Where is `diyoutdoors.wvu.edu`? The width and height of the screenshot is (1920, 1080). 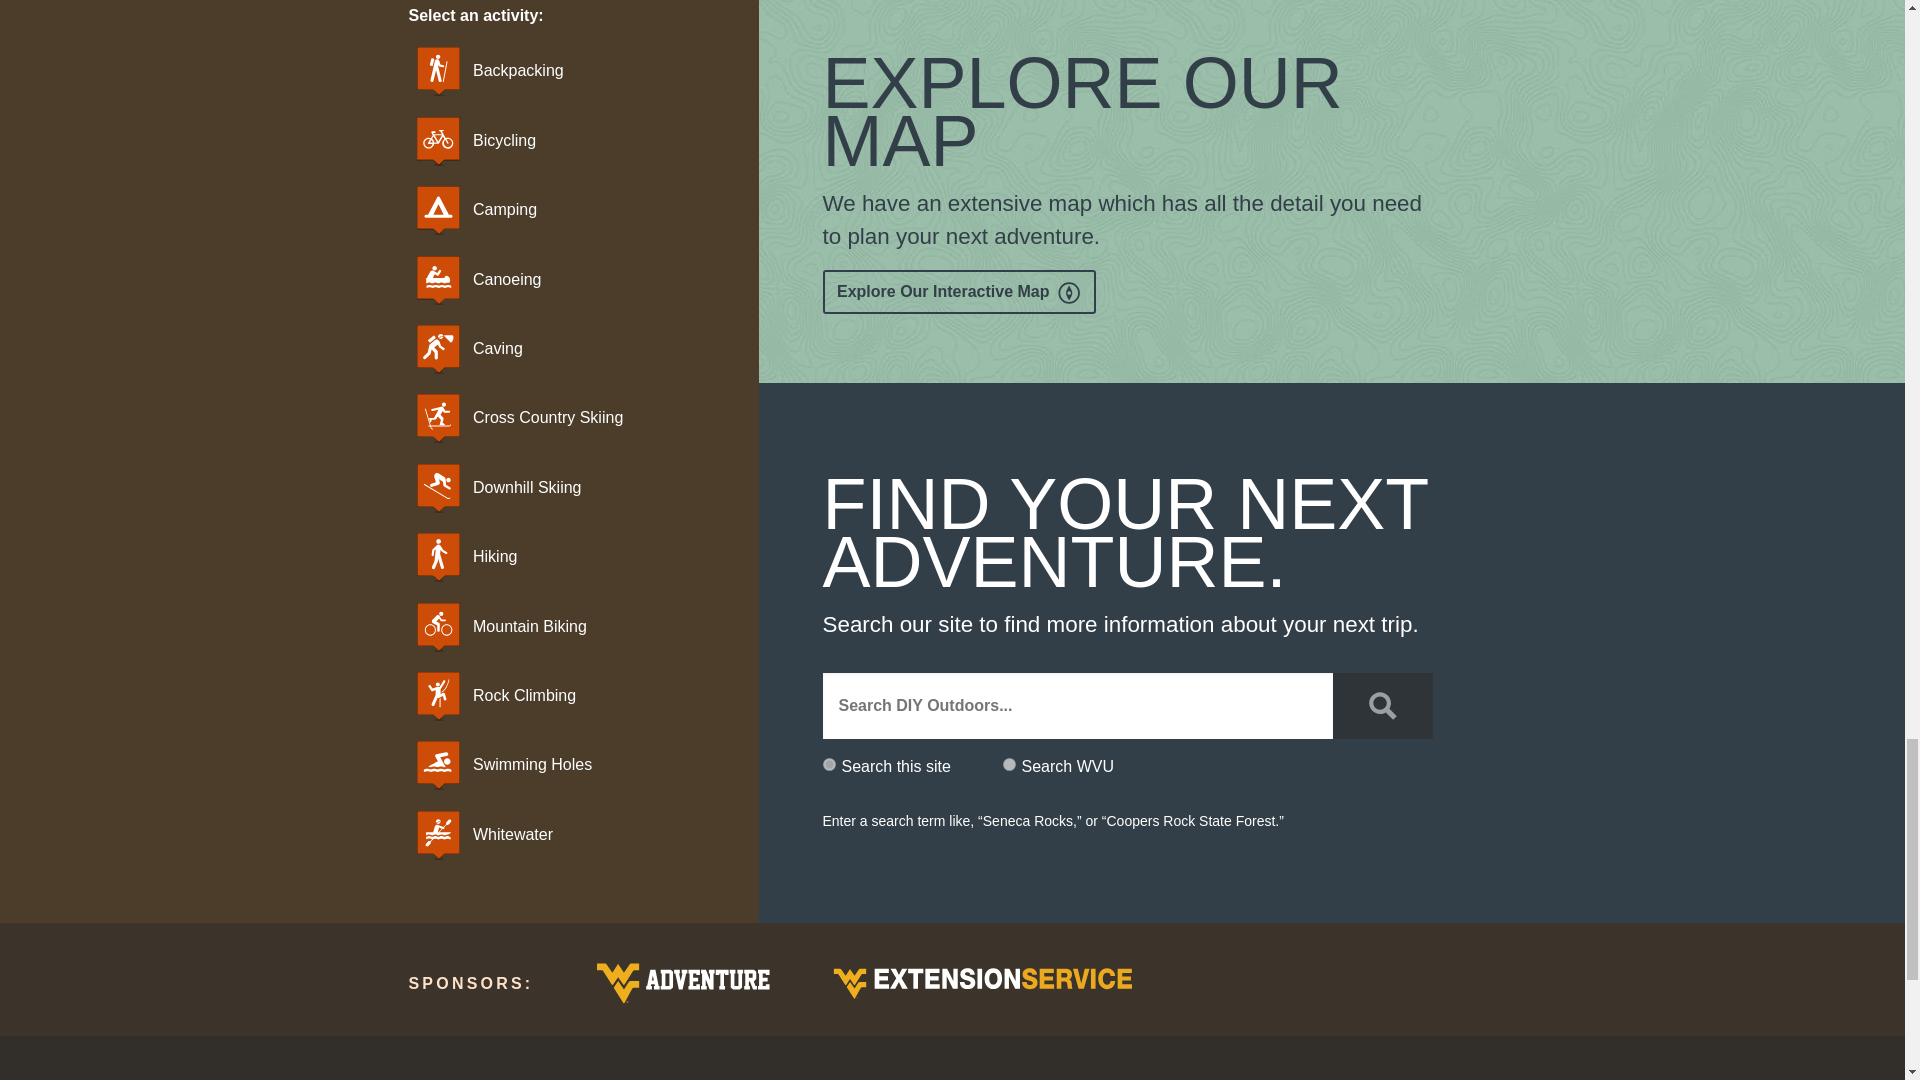
diyoutdoors.wvu.edu is located at coordinates (828, 764).